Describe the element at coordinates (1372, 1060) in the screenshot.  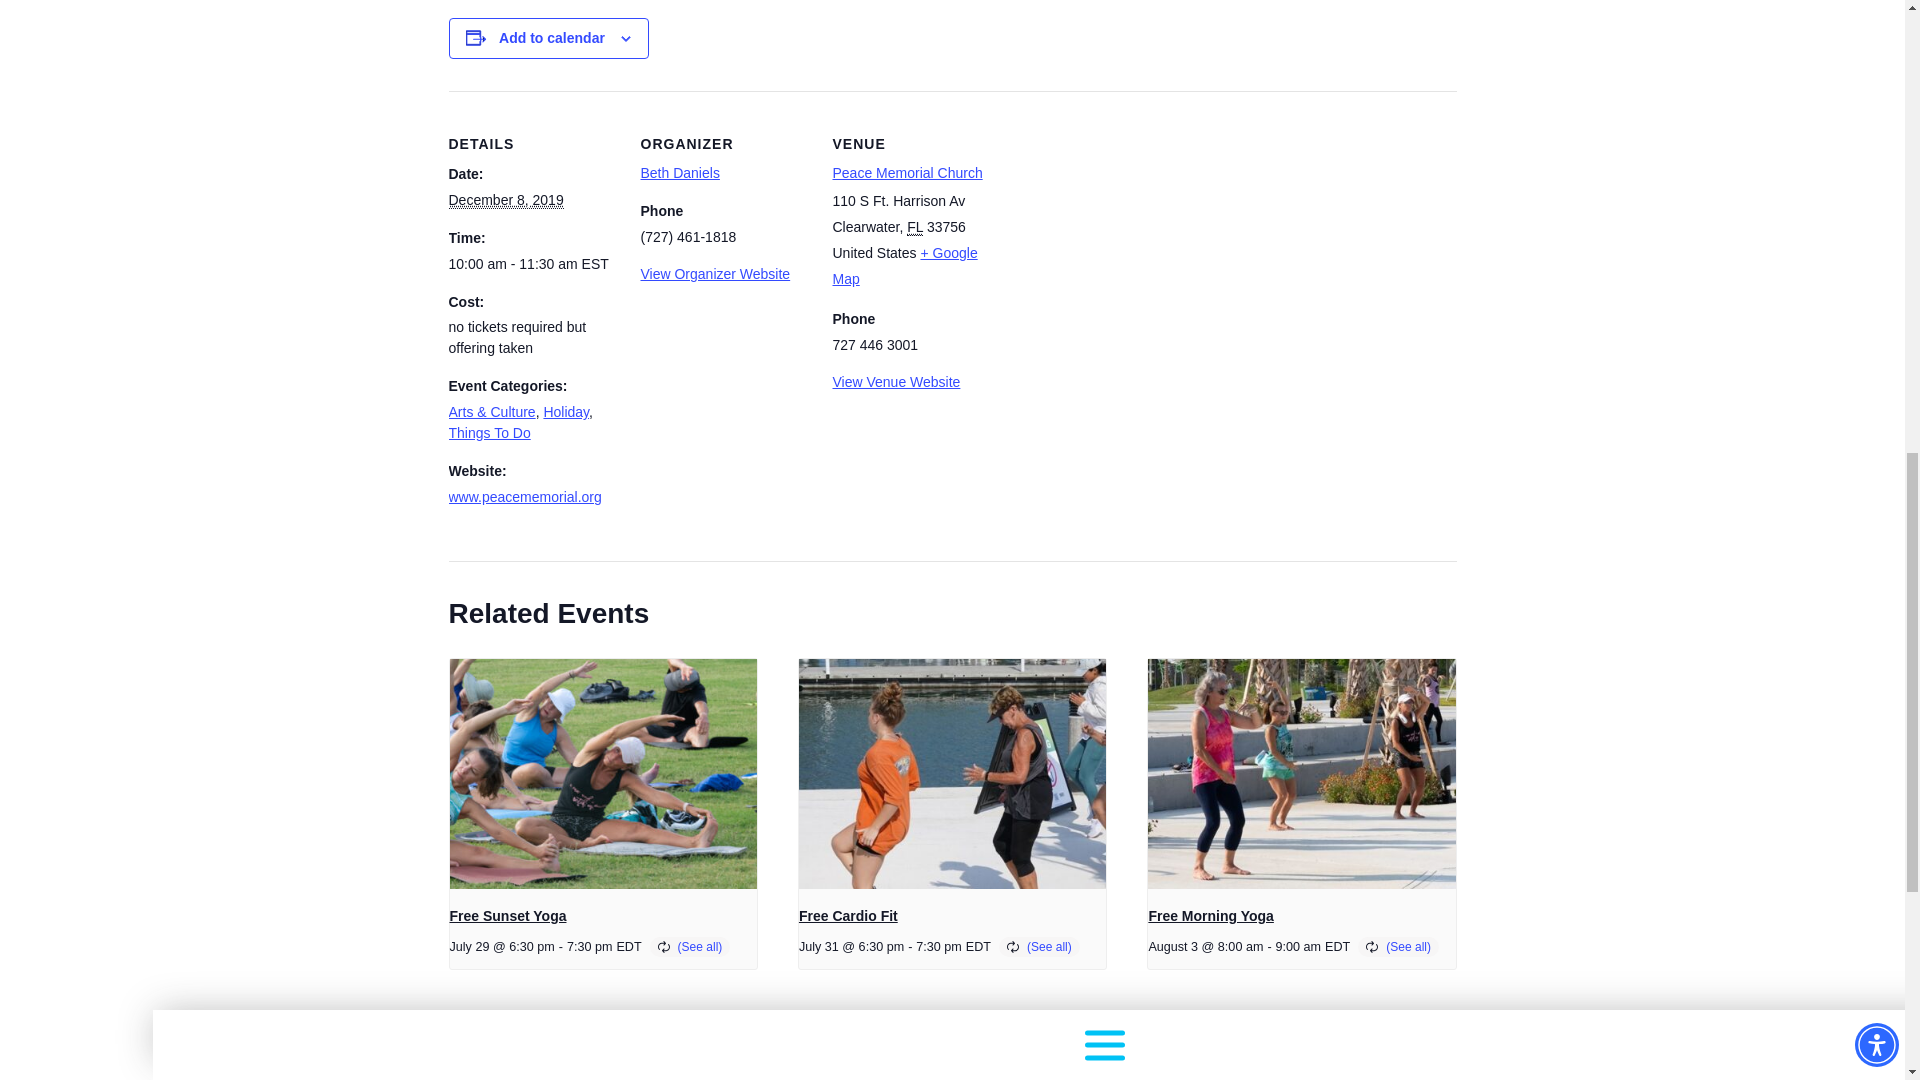
I see `Santa and Suds 5k` at that location.